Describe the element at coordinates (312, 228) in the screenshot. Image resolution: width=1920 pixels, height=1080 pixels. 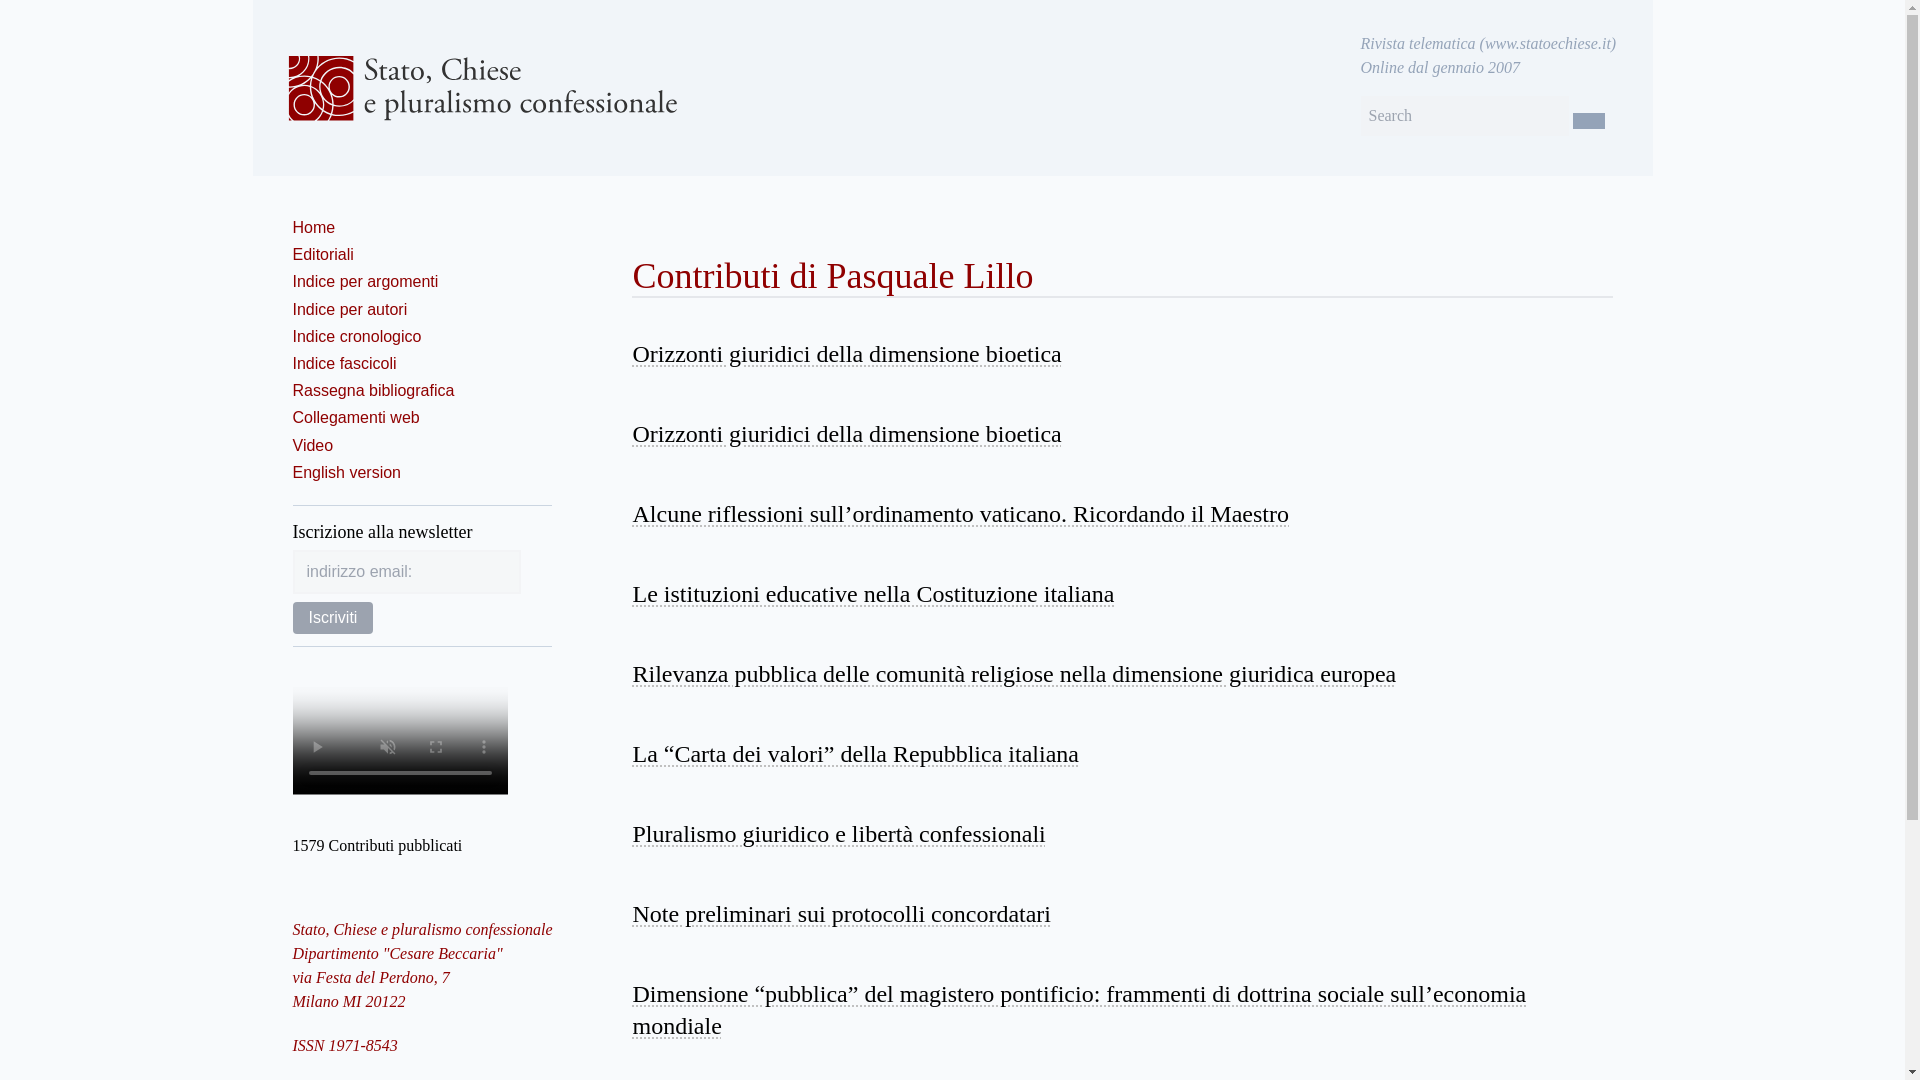
I see `Home` at that location.